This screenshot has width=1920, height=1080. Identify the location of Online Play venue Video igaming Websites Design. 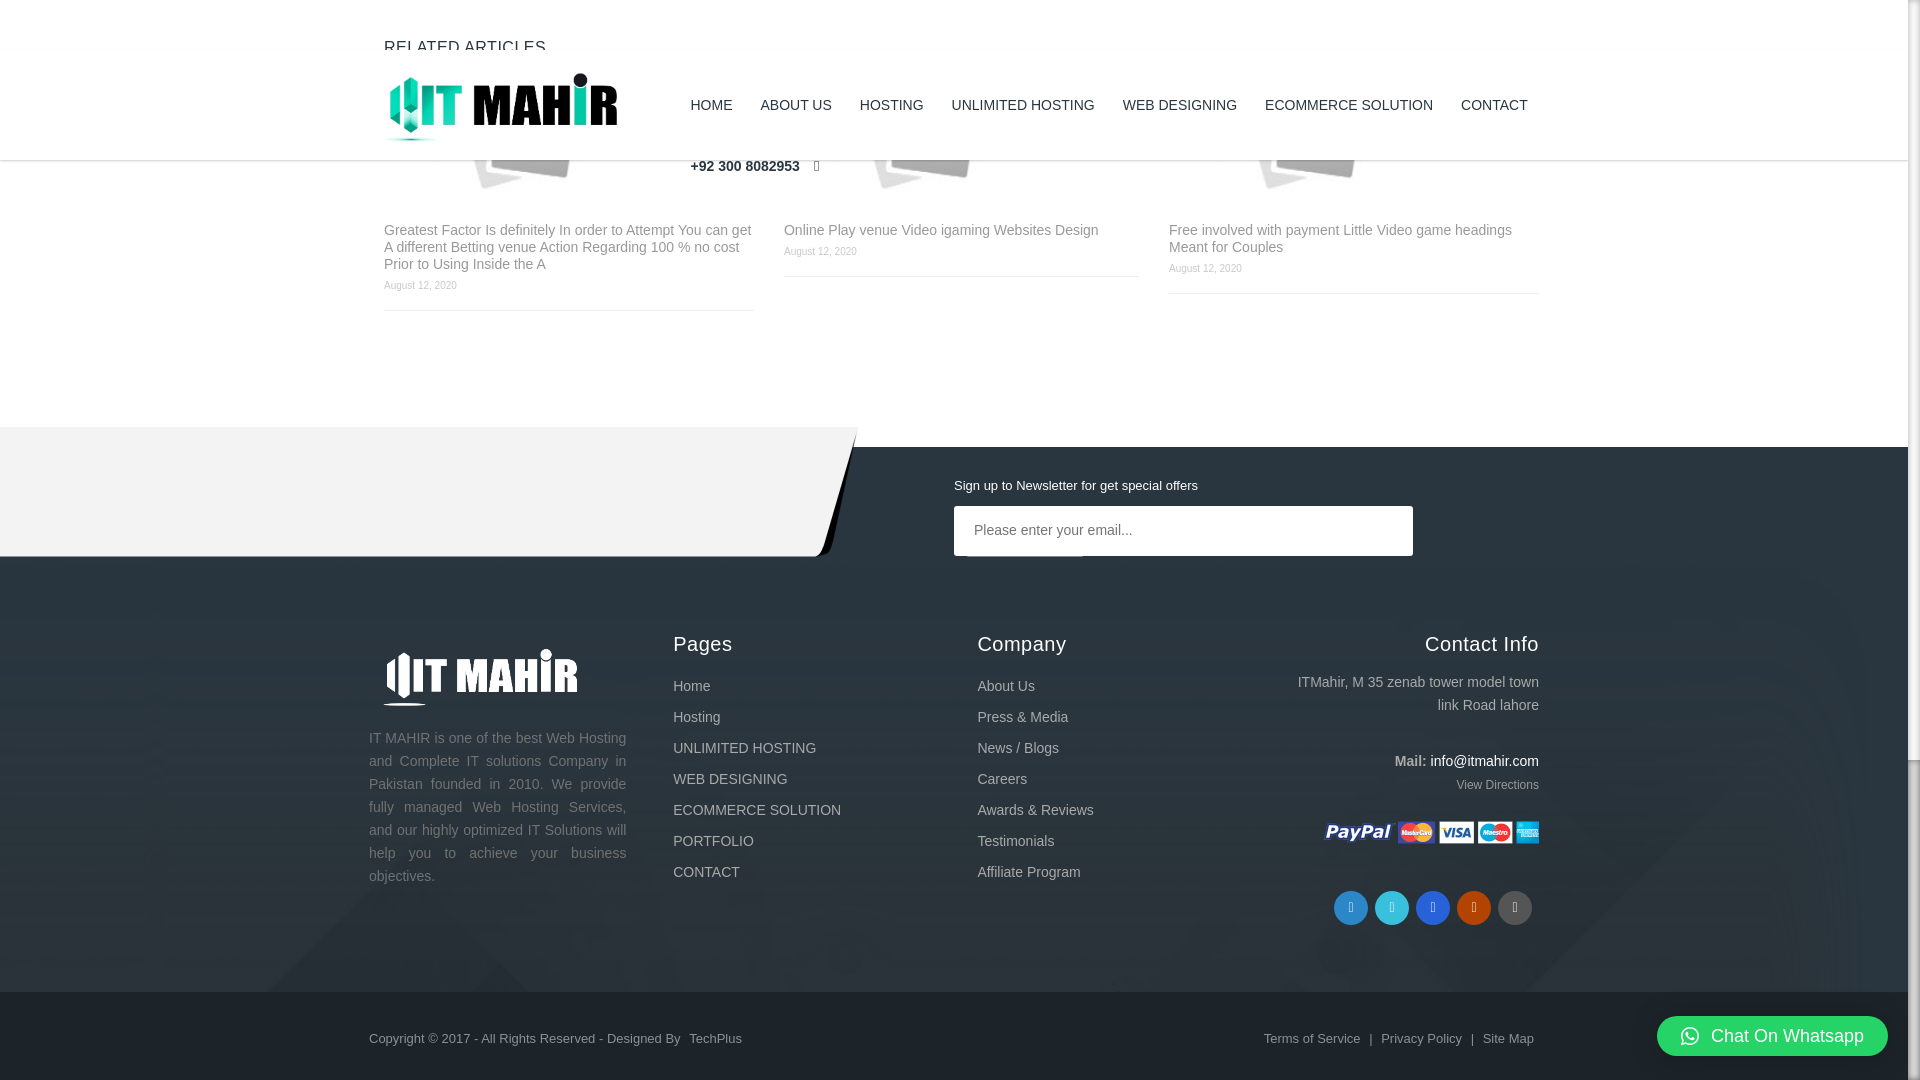
(960, 230).